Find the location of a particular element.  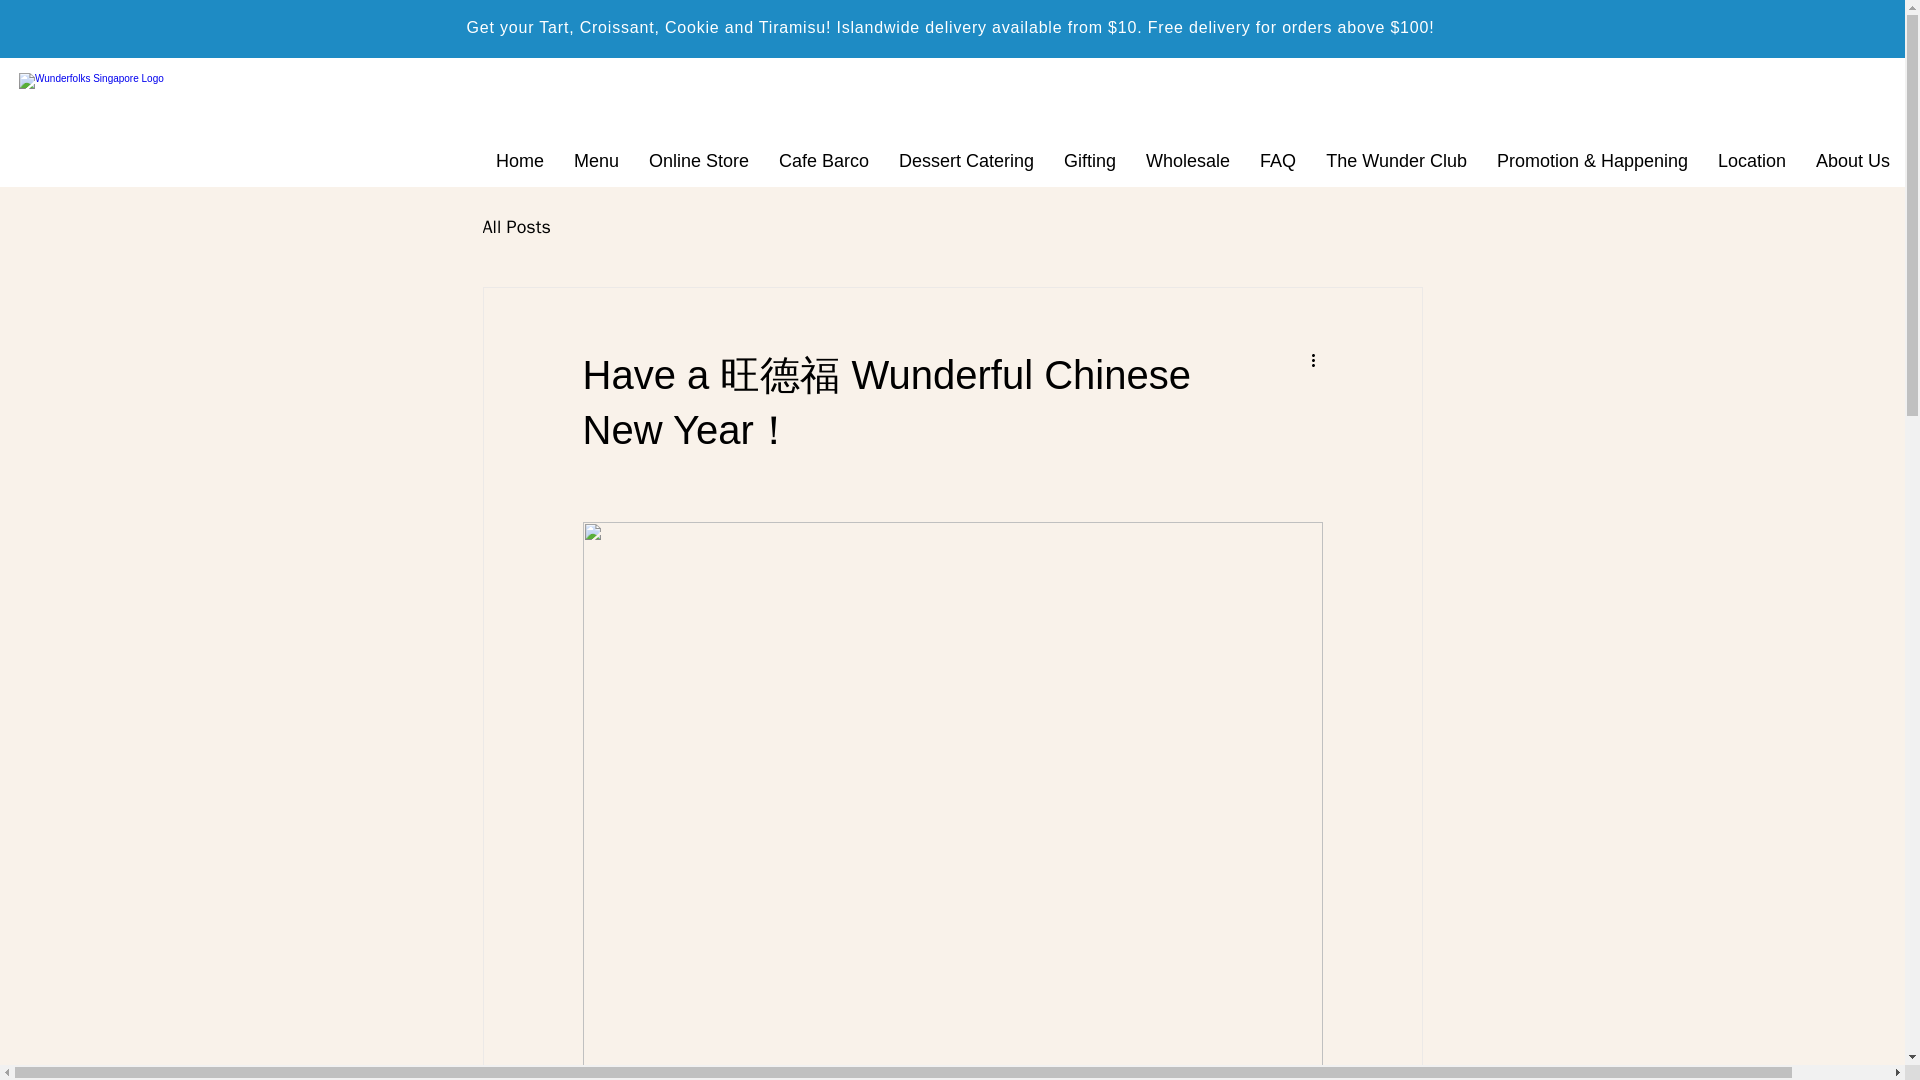

Online Store is located at coordinates (698, 160).